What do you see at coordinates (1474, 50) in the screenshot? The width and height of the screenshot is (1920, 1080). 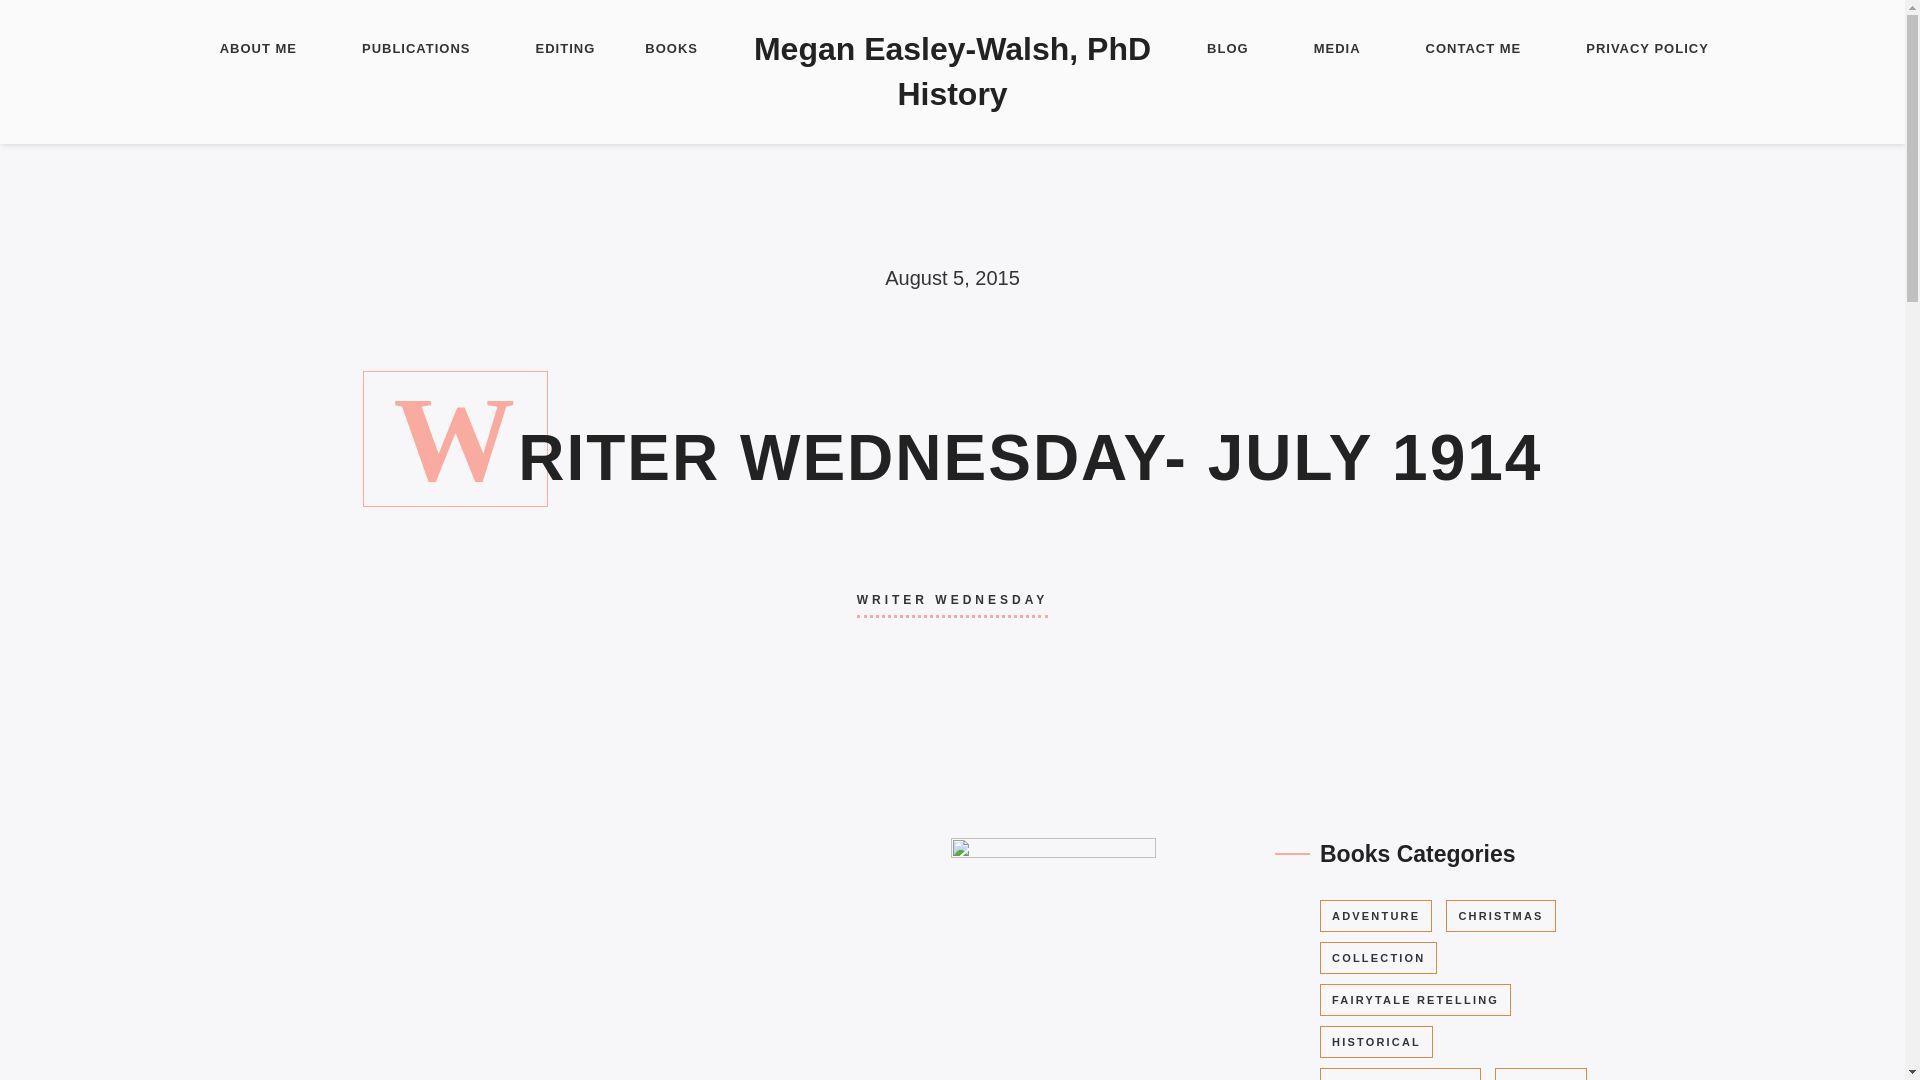 I see `CONTACT ME` at bounding box center [1474, 50].